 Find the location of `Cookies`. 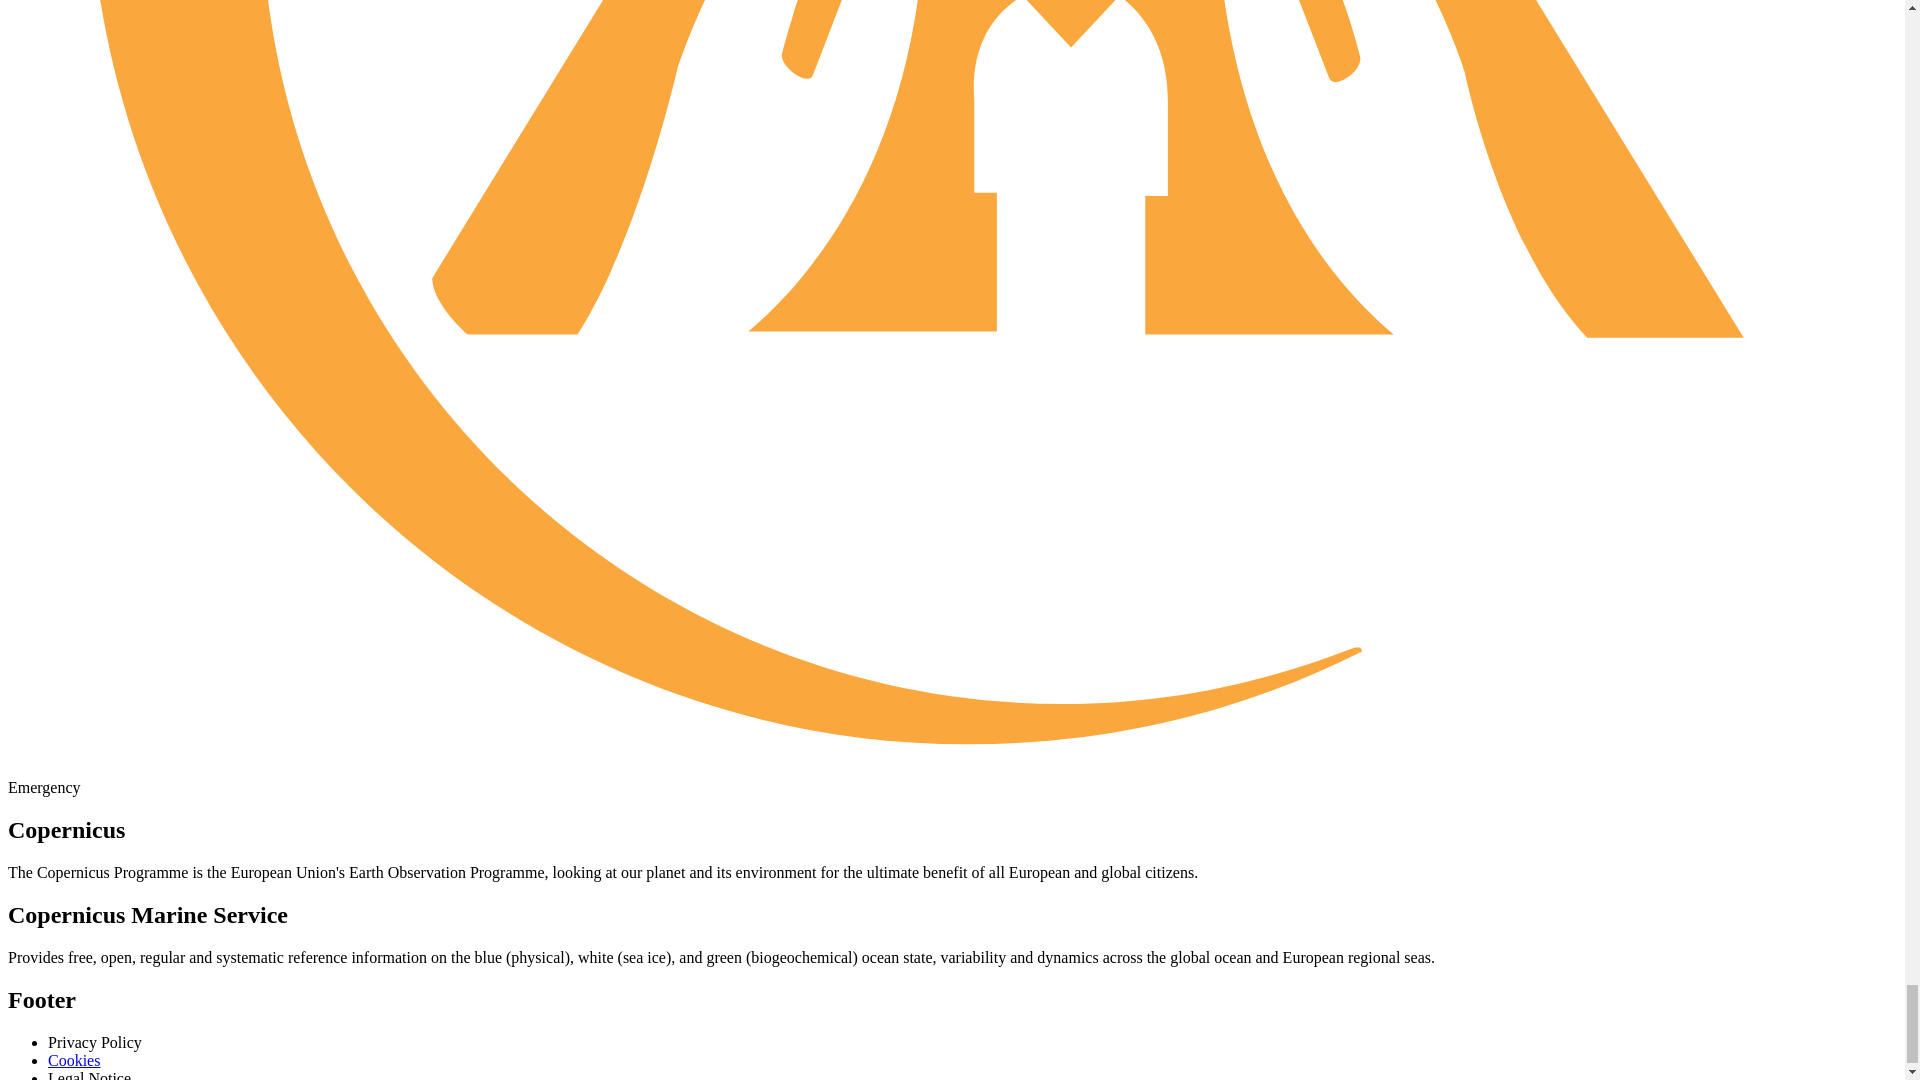

Cookies is located at coordinates (74, 1060).